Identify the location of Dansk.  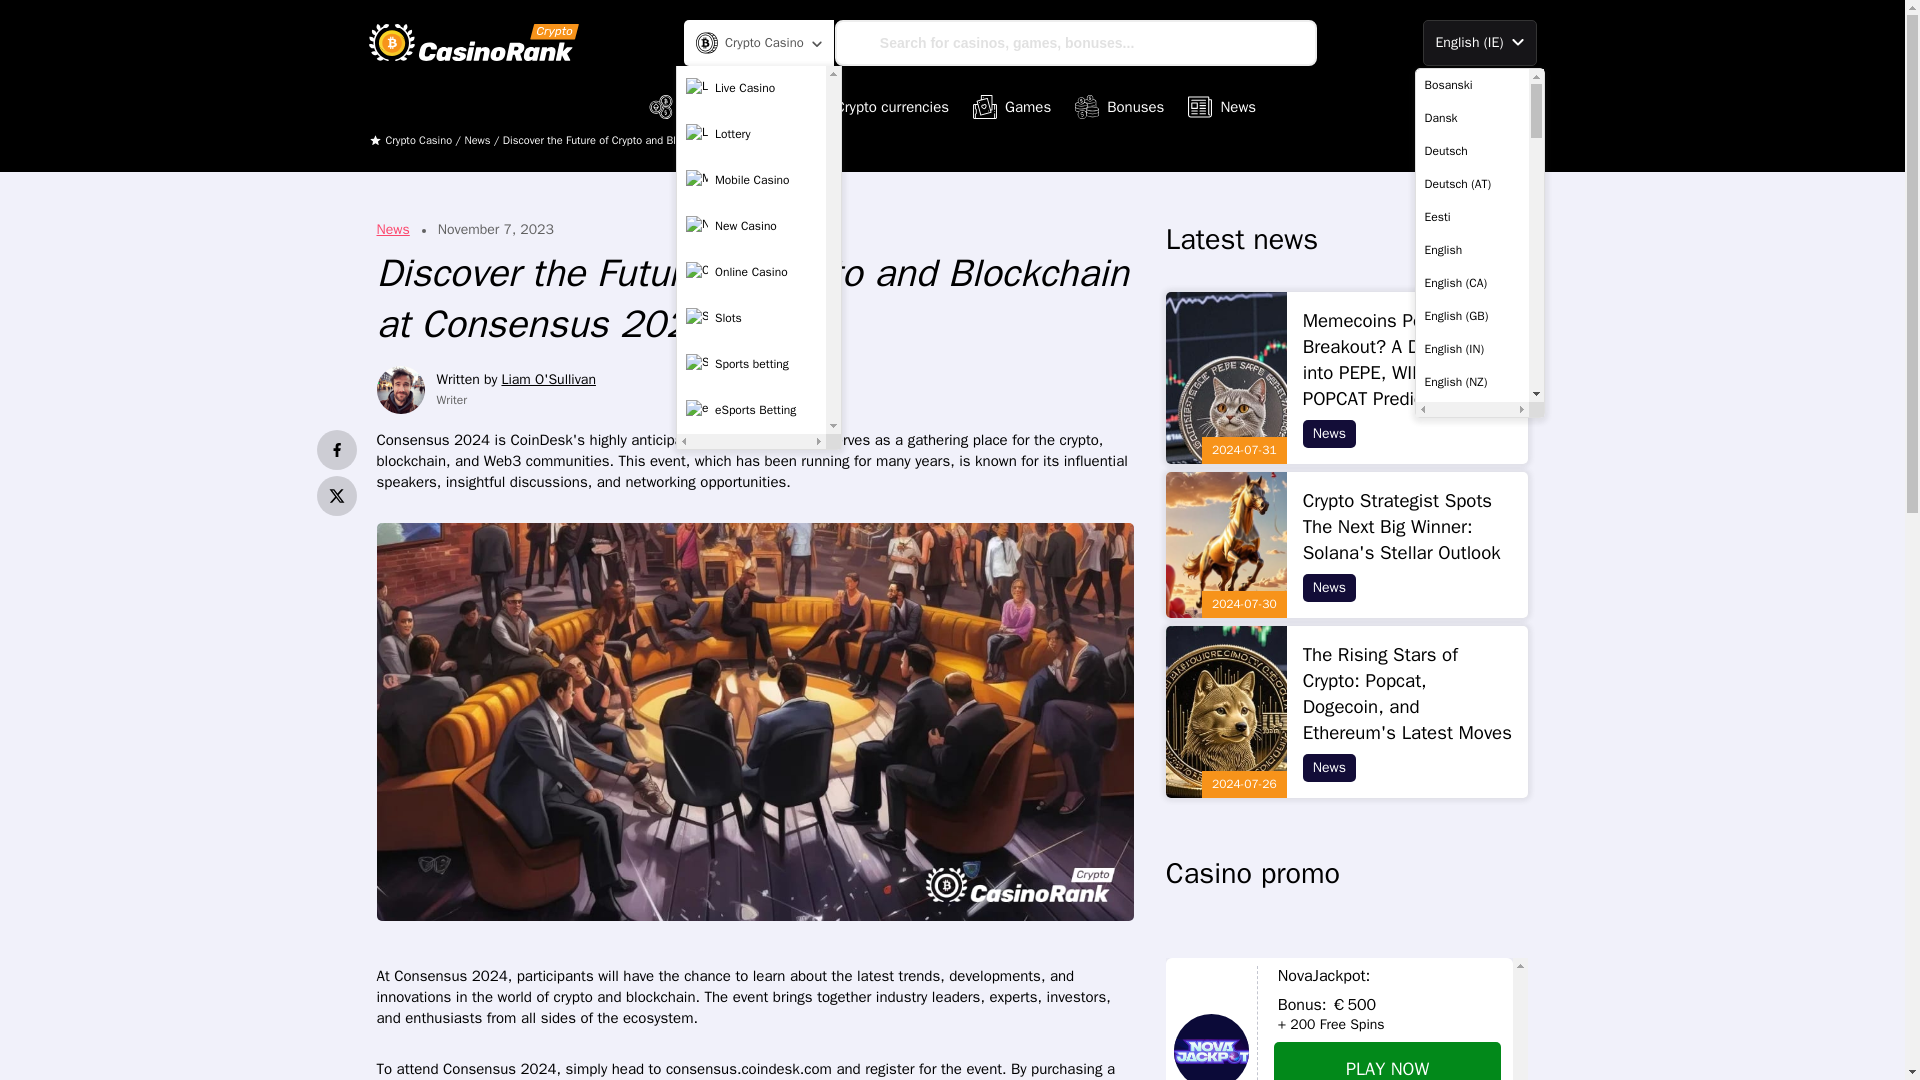
(1472, 118).